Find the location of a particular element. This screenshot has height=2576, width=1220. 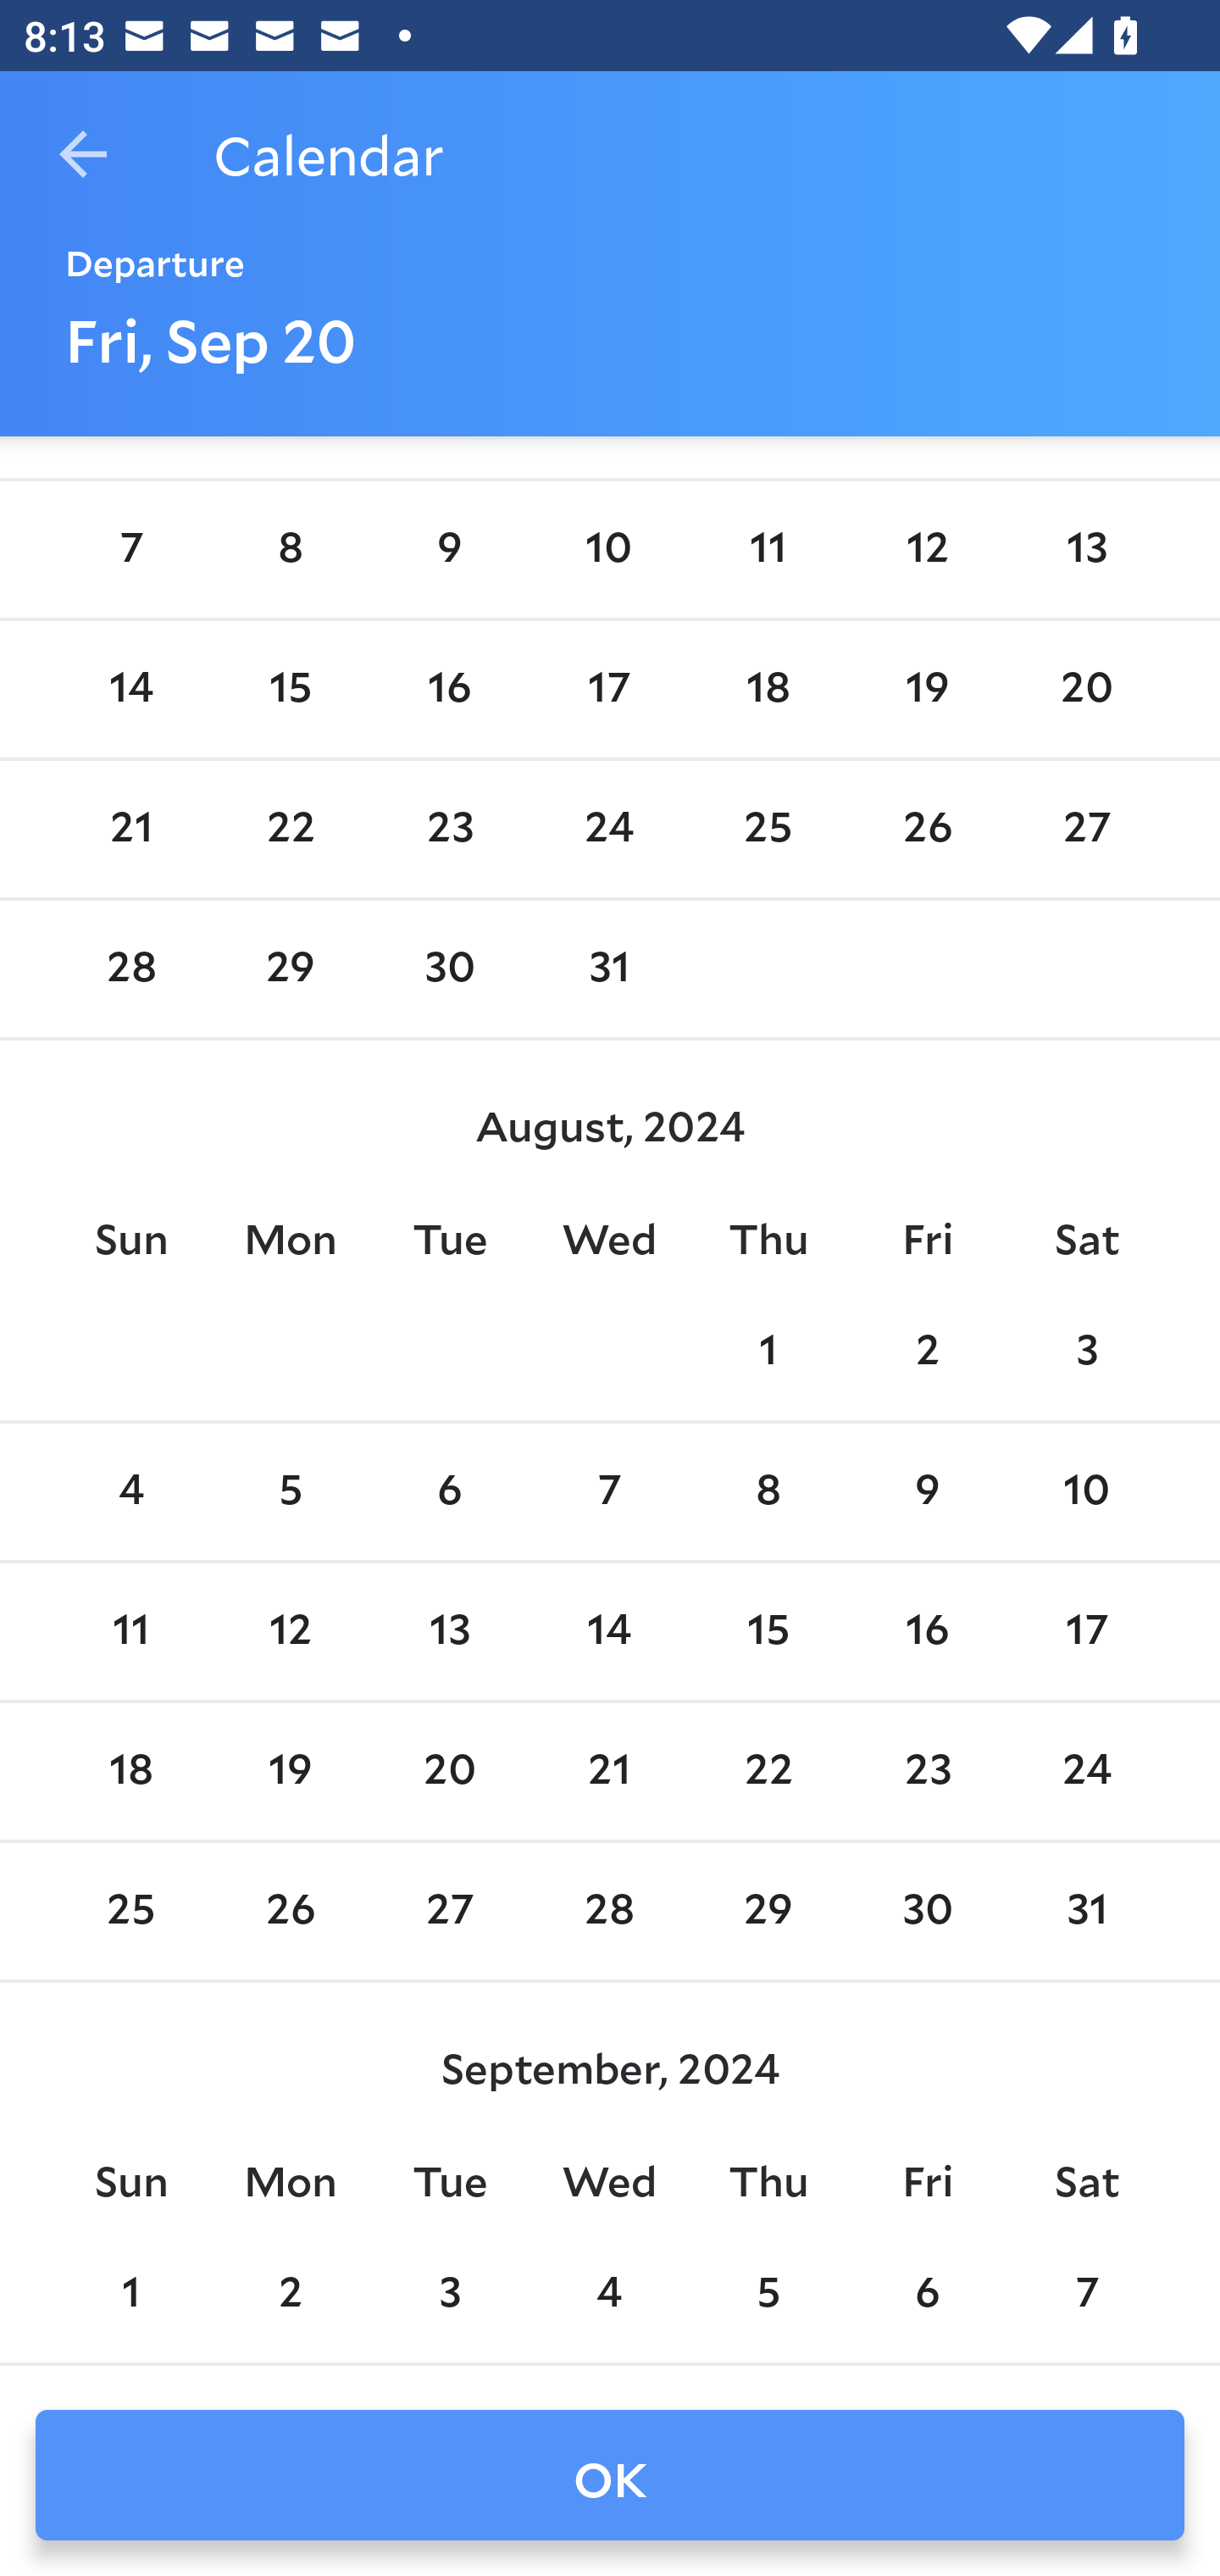

6 is located at coordinates (449, 1491).